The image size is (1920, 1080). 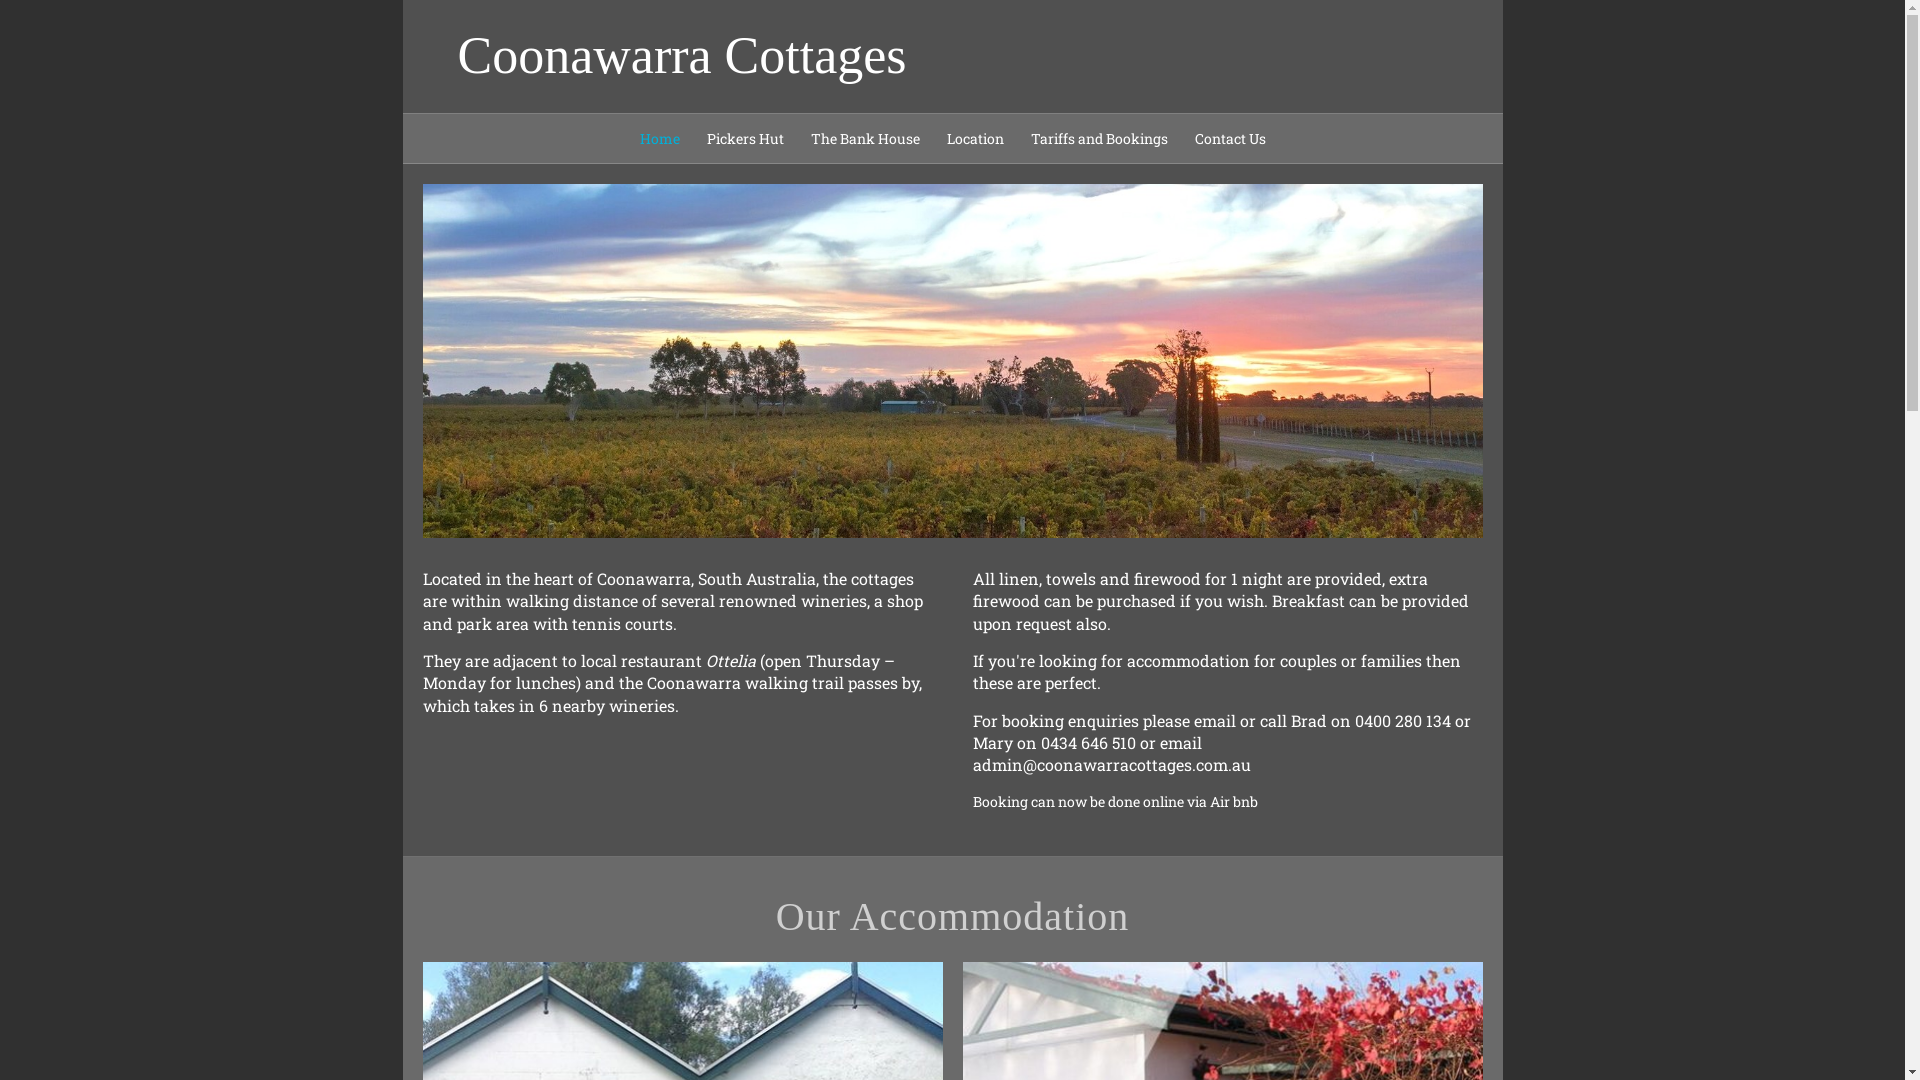 I want to click on Tariffs and Bookings, so click(x=1098, y=139).